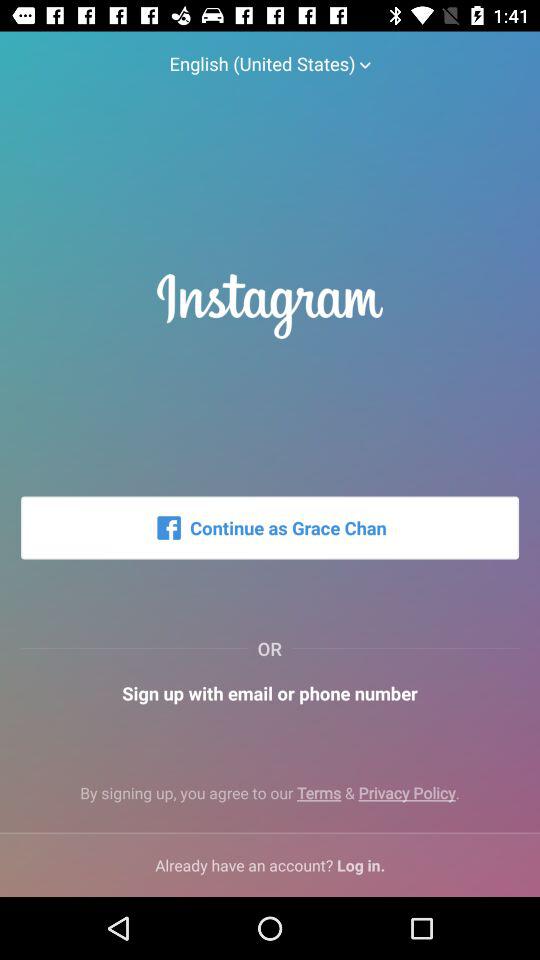 The image size is (540, 960). Describe the element at coordinates (270, 692) in the screenshot. I see `press sign up with icon` at that location.